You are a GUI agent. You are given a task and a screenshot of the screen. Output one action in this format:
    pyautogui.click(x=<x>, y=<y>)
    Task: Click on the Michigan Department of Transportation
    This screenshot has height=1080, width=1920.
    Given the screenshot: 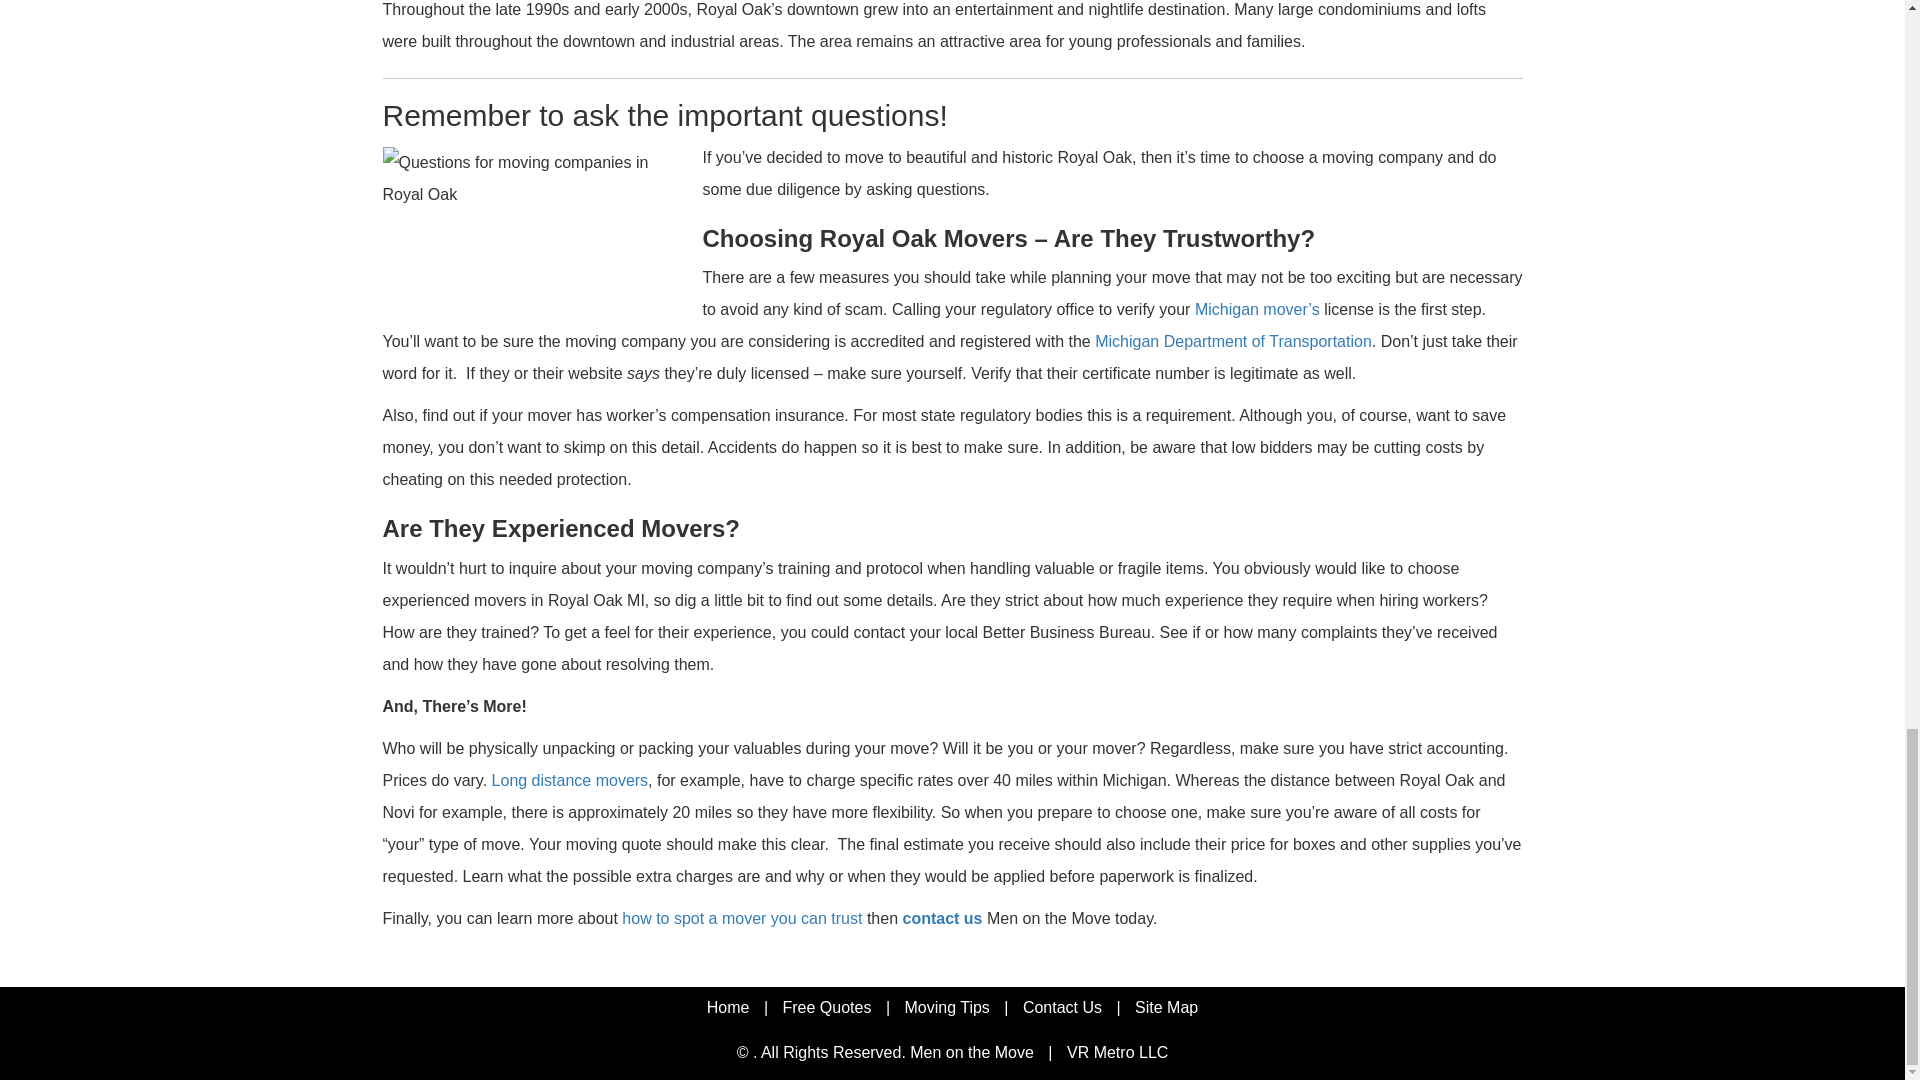 What is the action you would take?
    pyautogui.click(x=1233, y=340)
    